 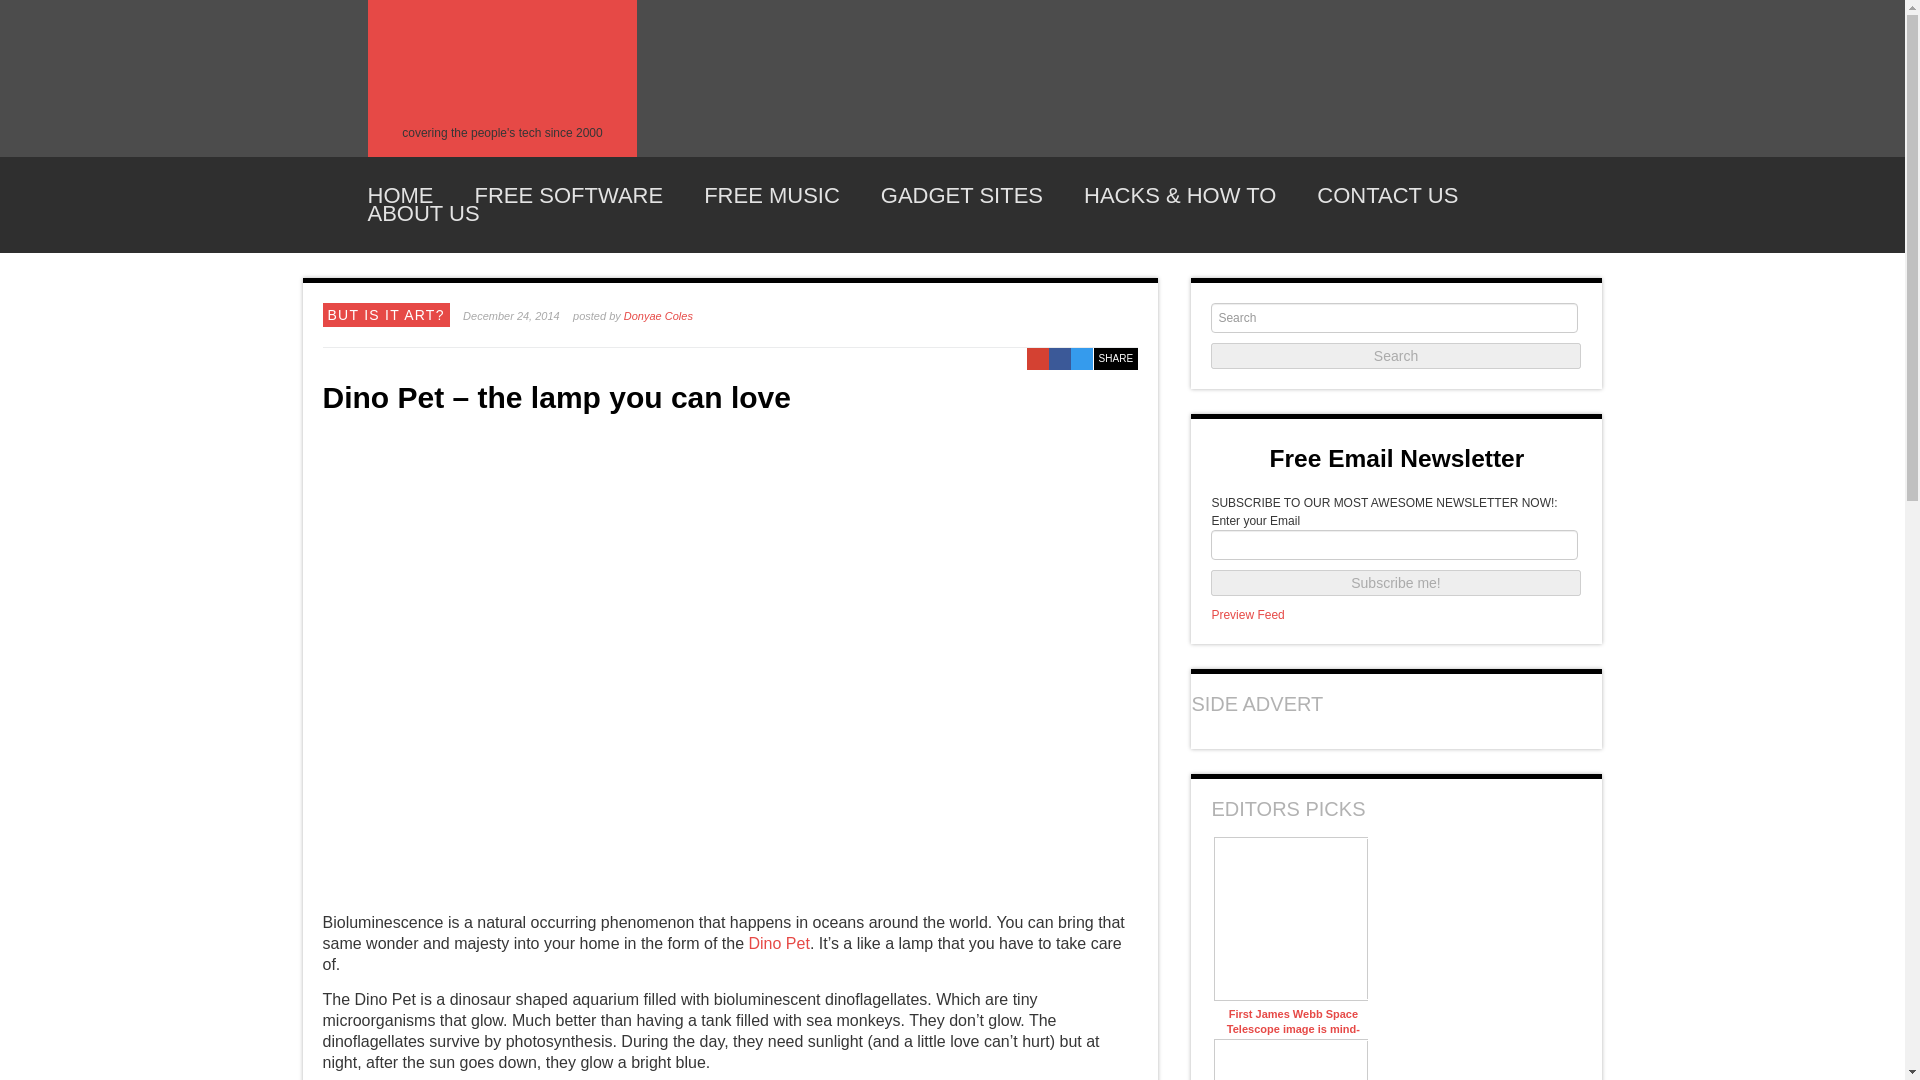 I want to click on GADGET SITES, so click(x=962, y=196).